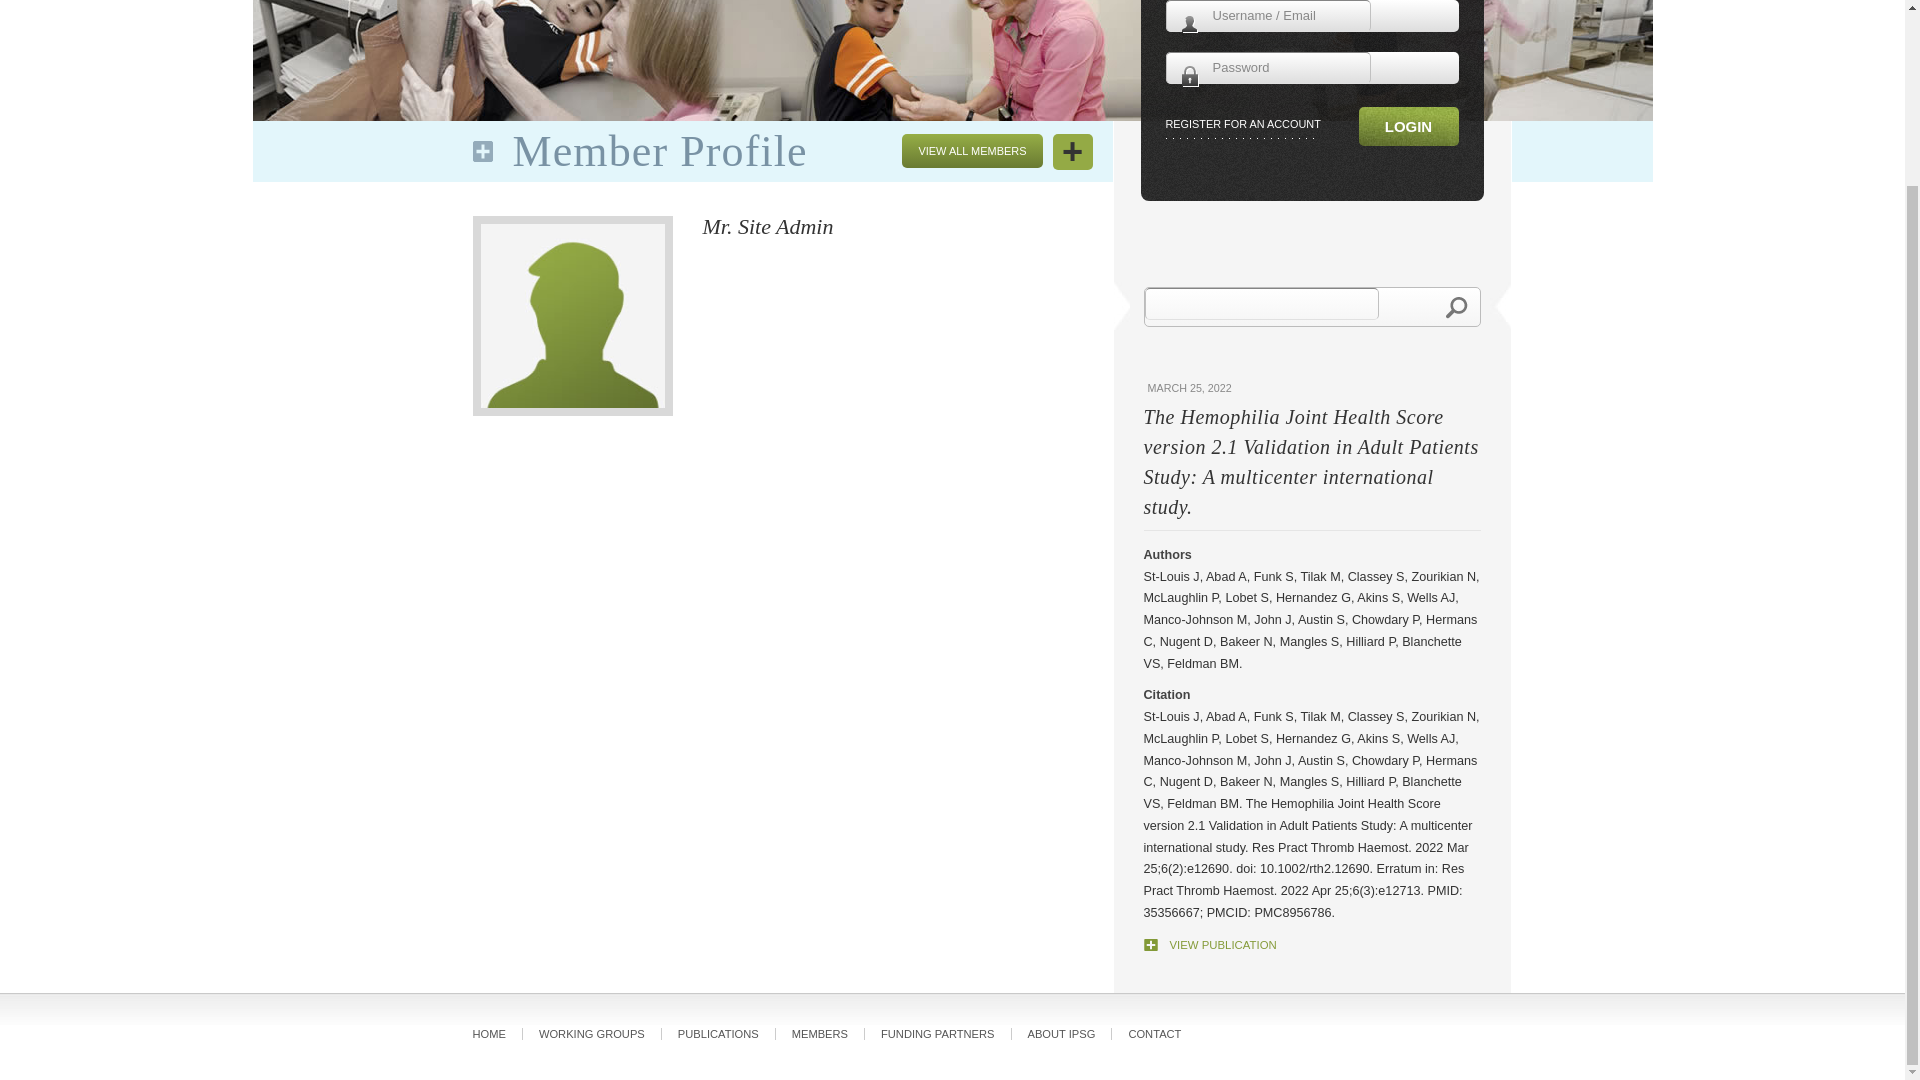 The image size is (1920, 1080). Describe the element at coordinates (1407, 126) in the screenshot. I see `Login` at that location.